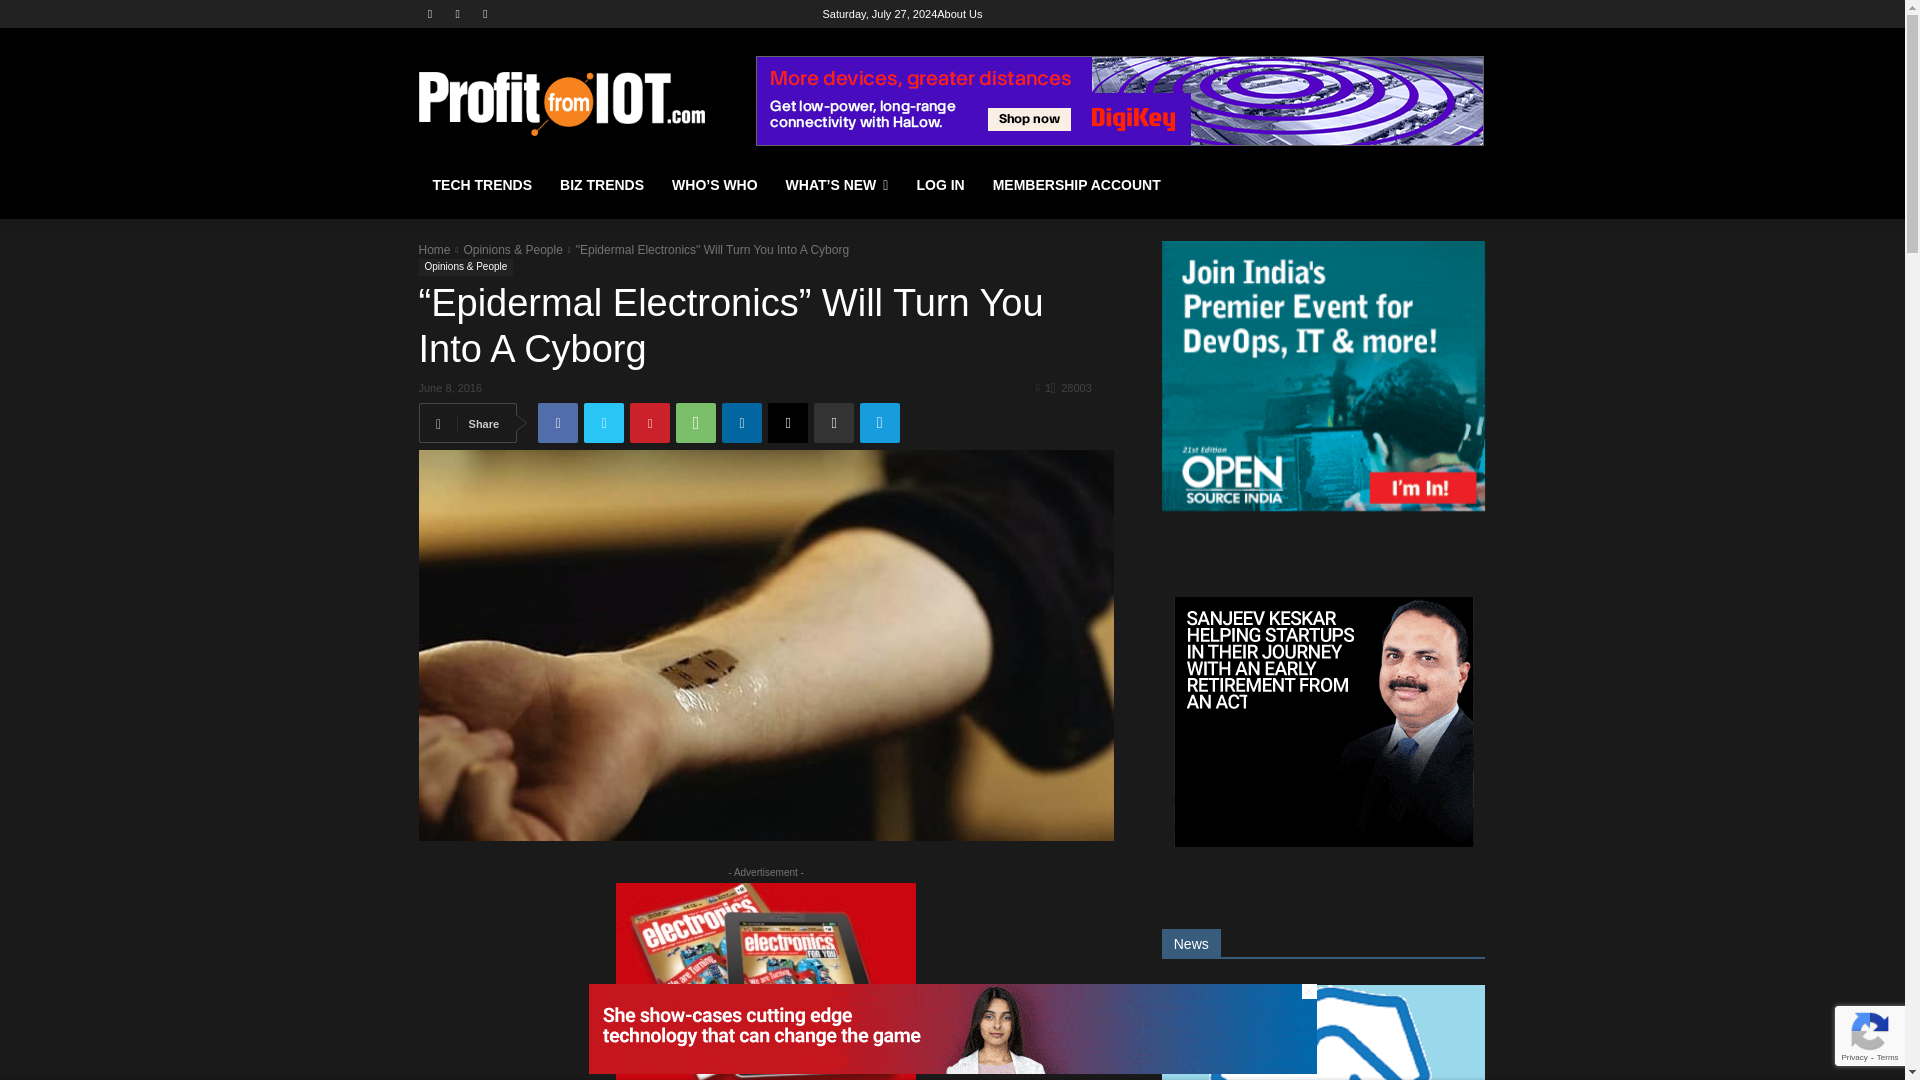 The width and height of the screenshot is (1920, 1080). Describe the element at coordinates (430, 13) in the screenshot. I see `Facebook` at that location.